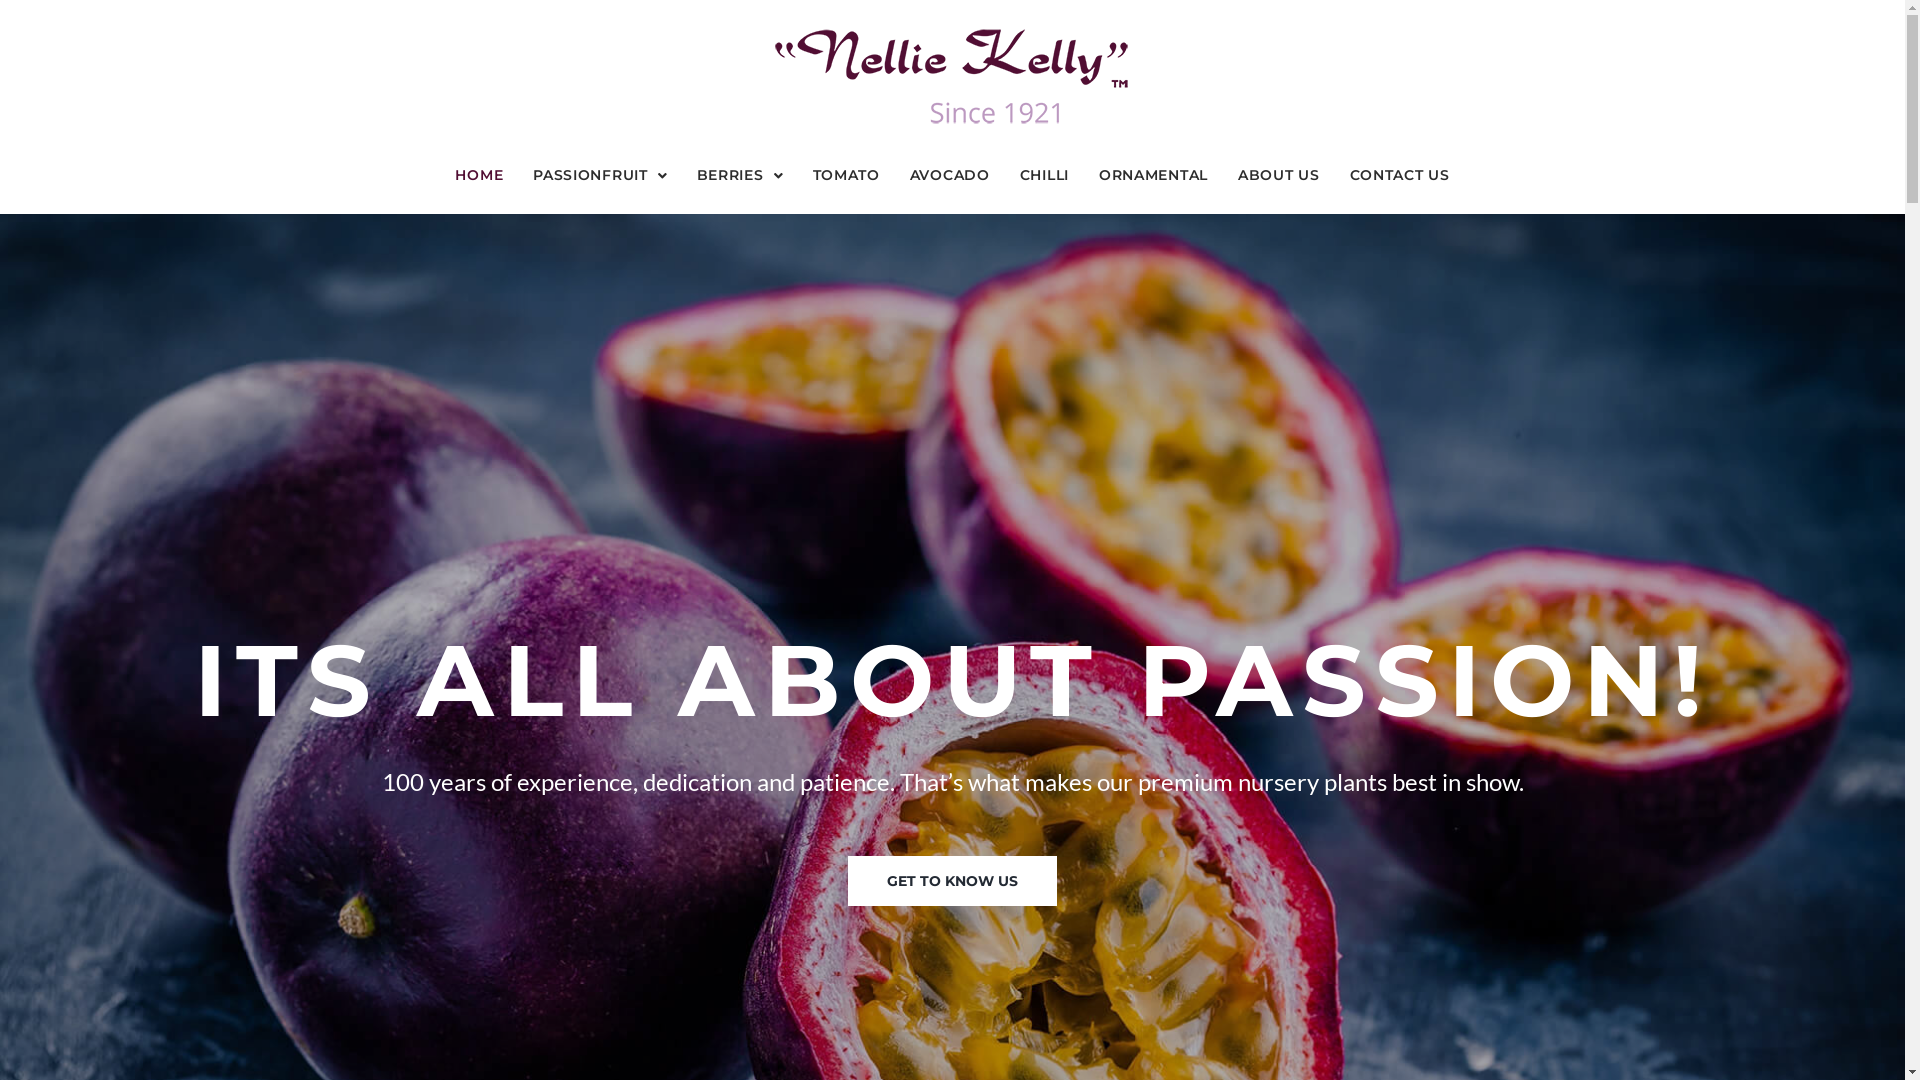 The width and height of the screenshot is (1920, 1080). I want to click on AVOCADO, so click(950, 176).